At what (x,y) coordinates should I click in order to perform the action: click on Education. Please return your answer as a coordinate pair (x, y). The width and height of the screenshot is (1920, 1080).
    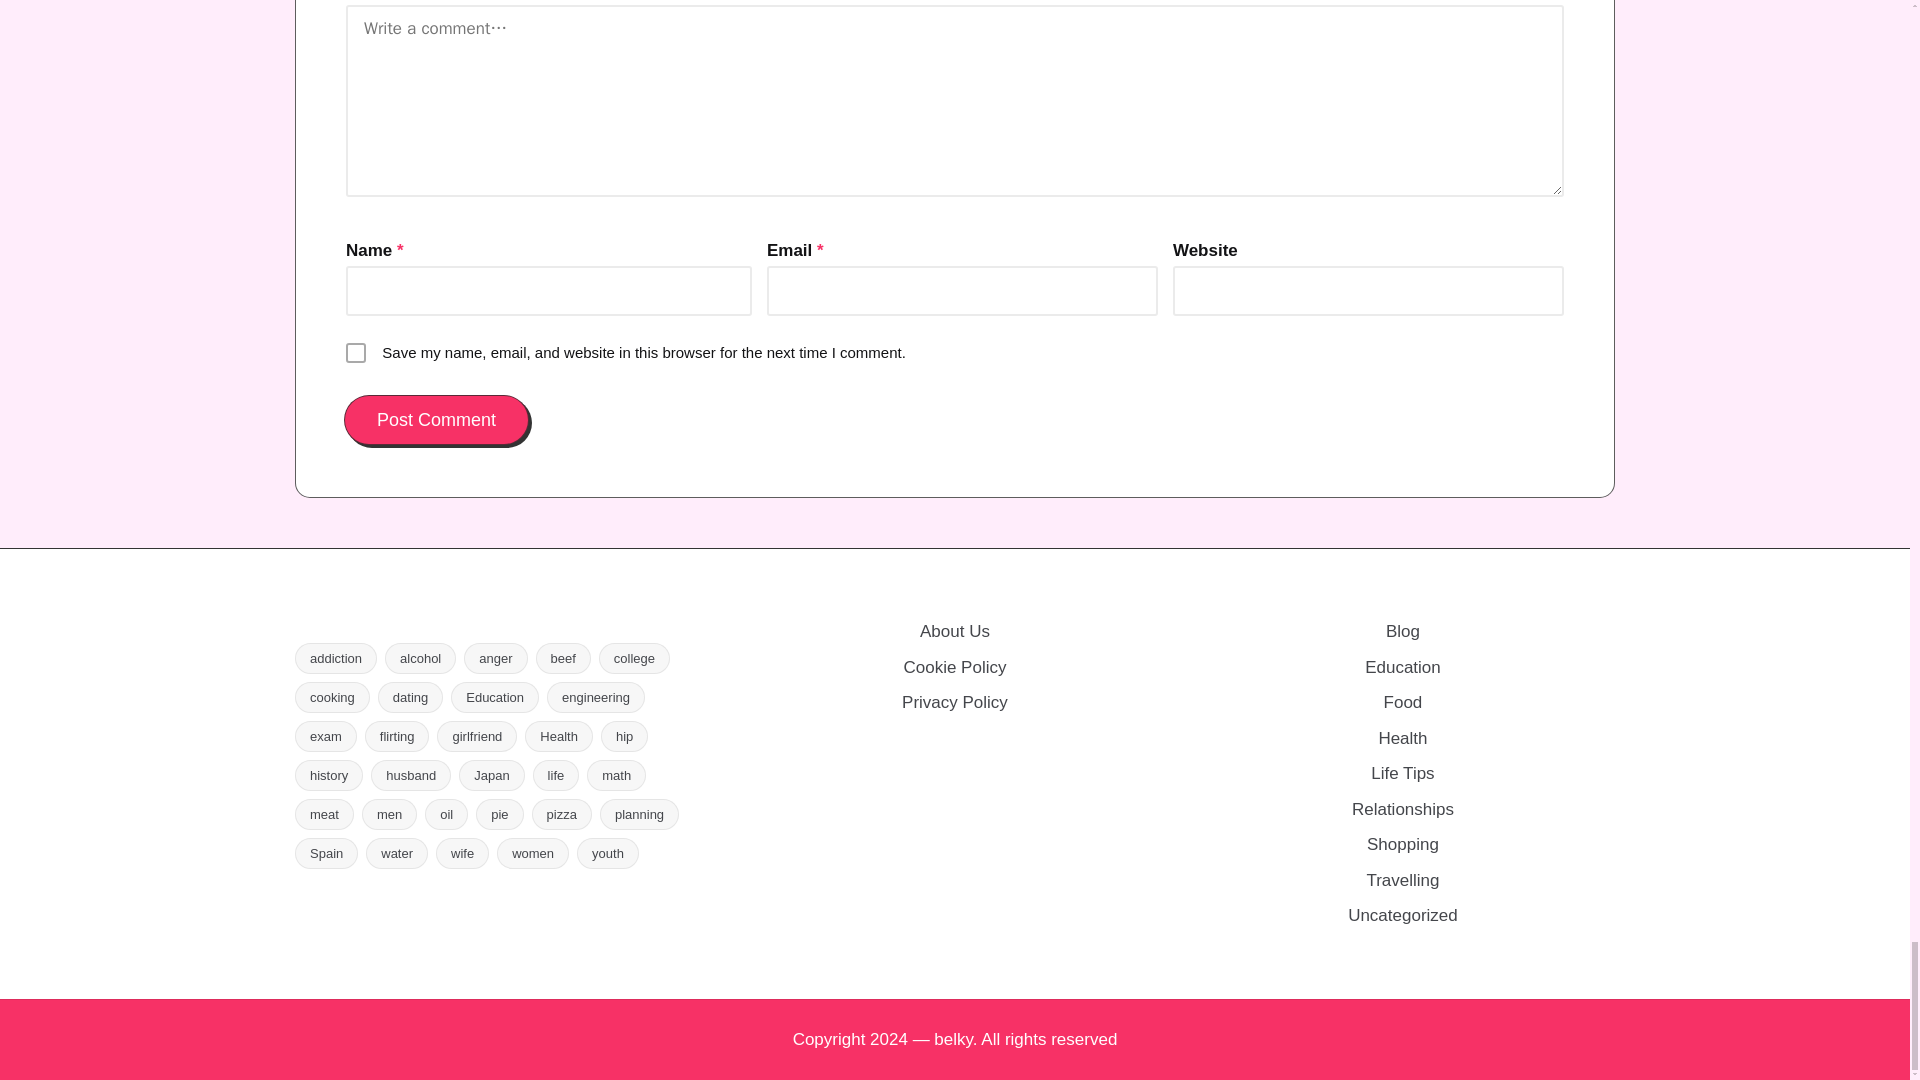
    Looking at the image, I should click on (495, 696).